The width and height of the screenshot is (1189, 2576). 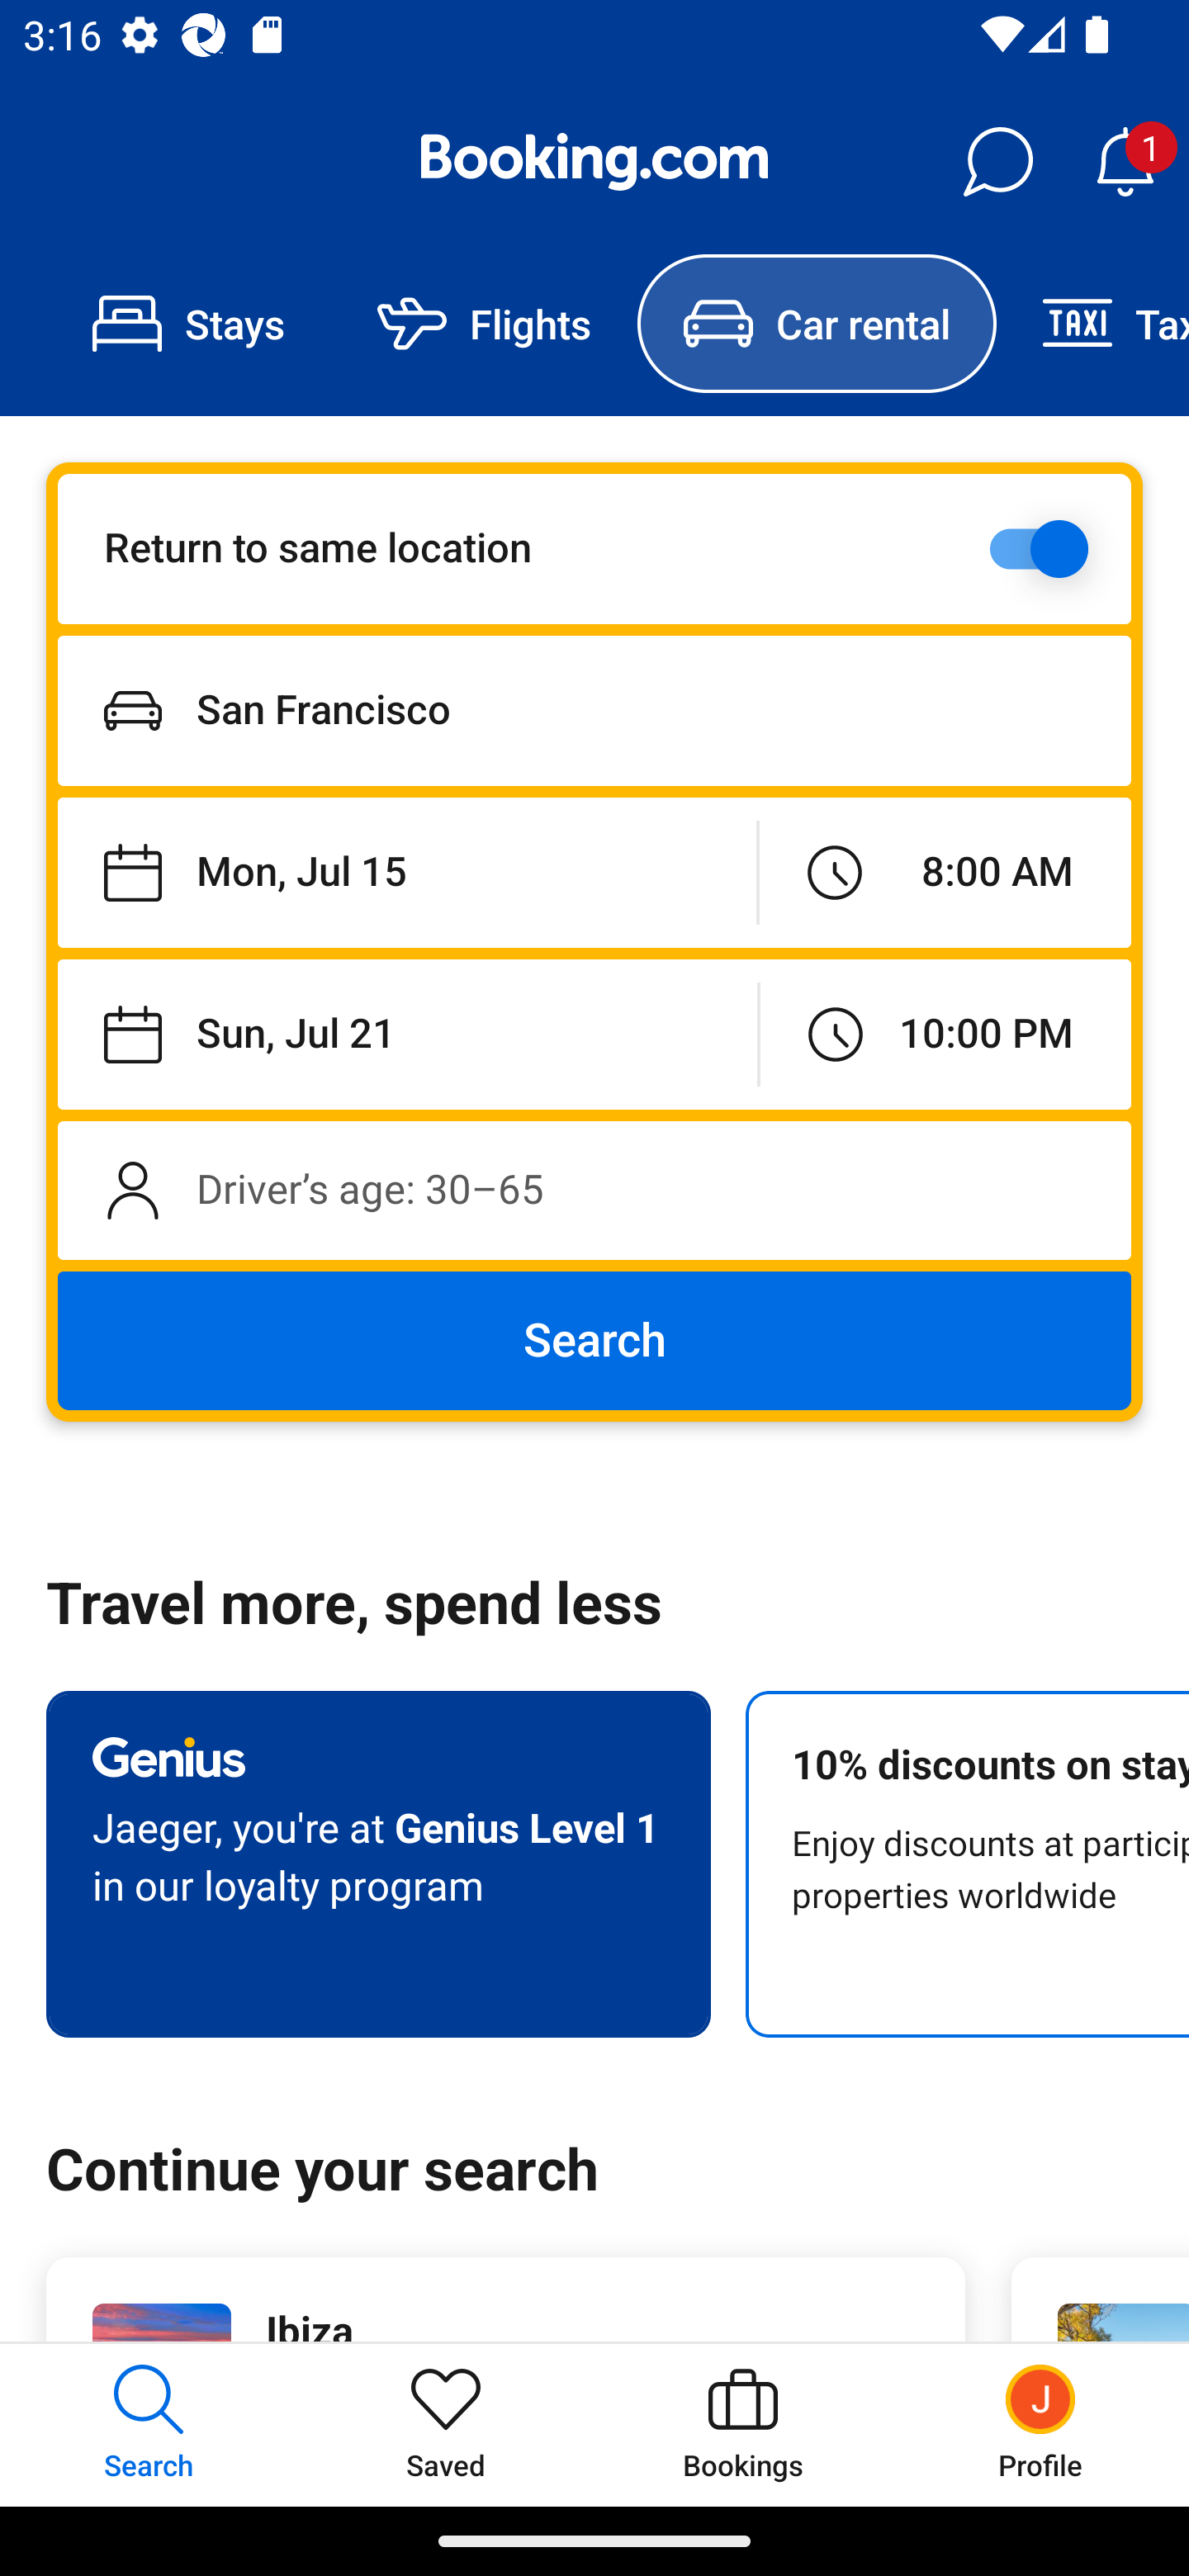 I want to click on Enter the driver's age, so click(x=594, y=1190).